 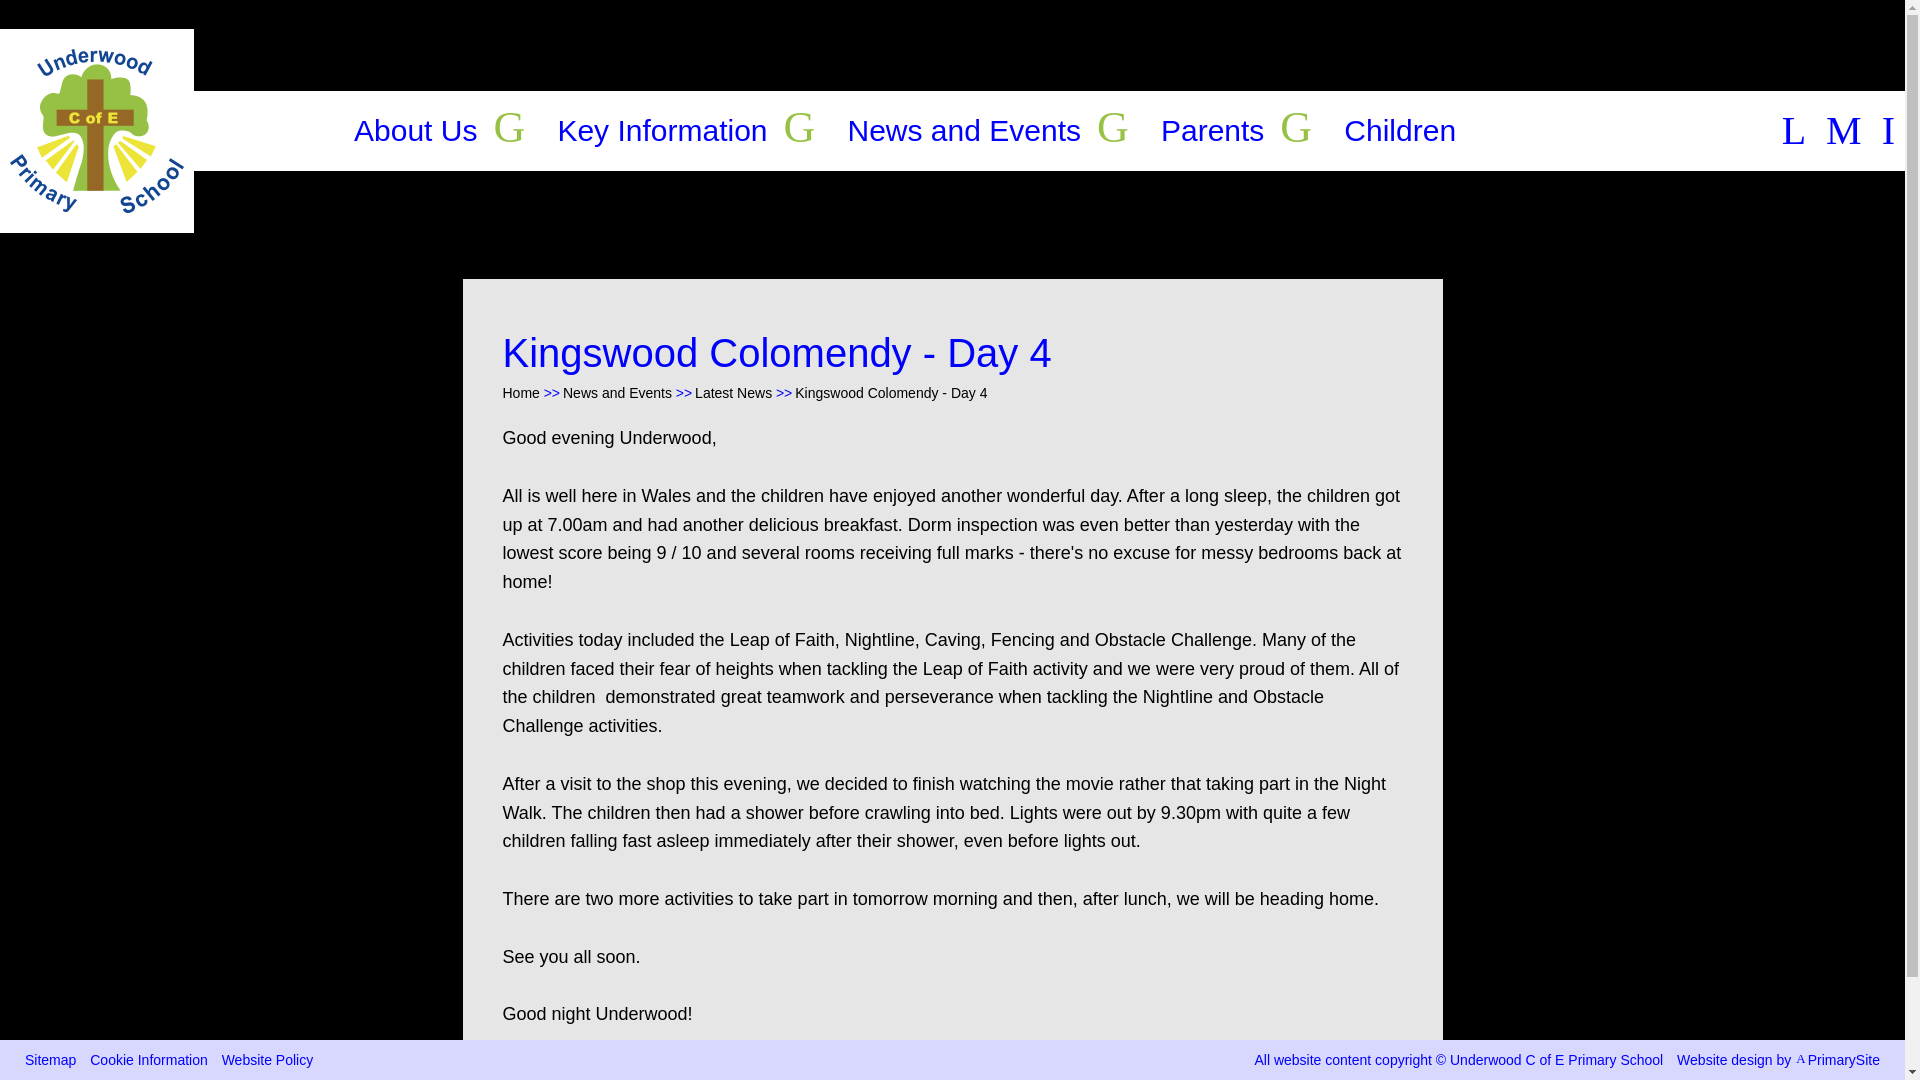 I want to click on Key Information, so click(x=661, y=130).